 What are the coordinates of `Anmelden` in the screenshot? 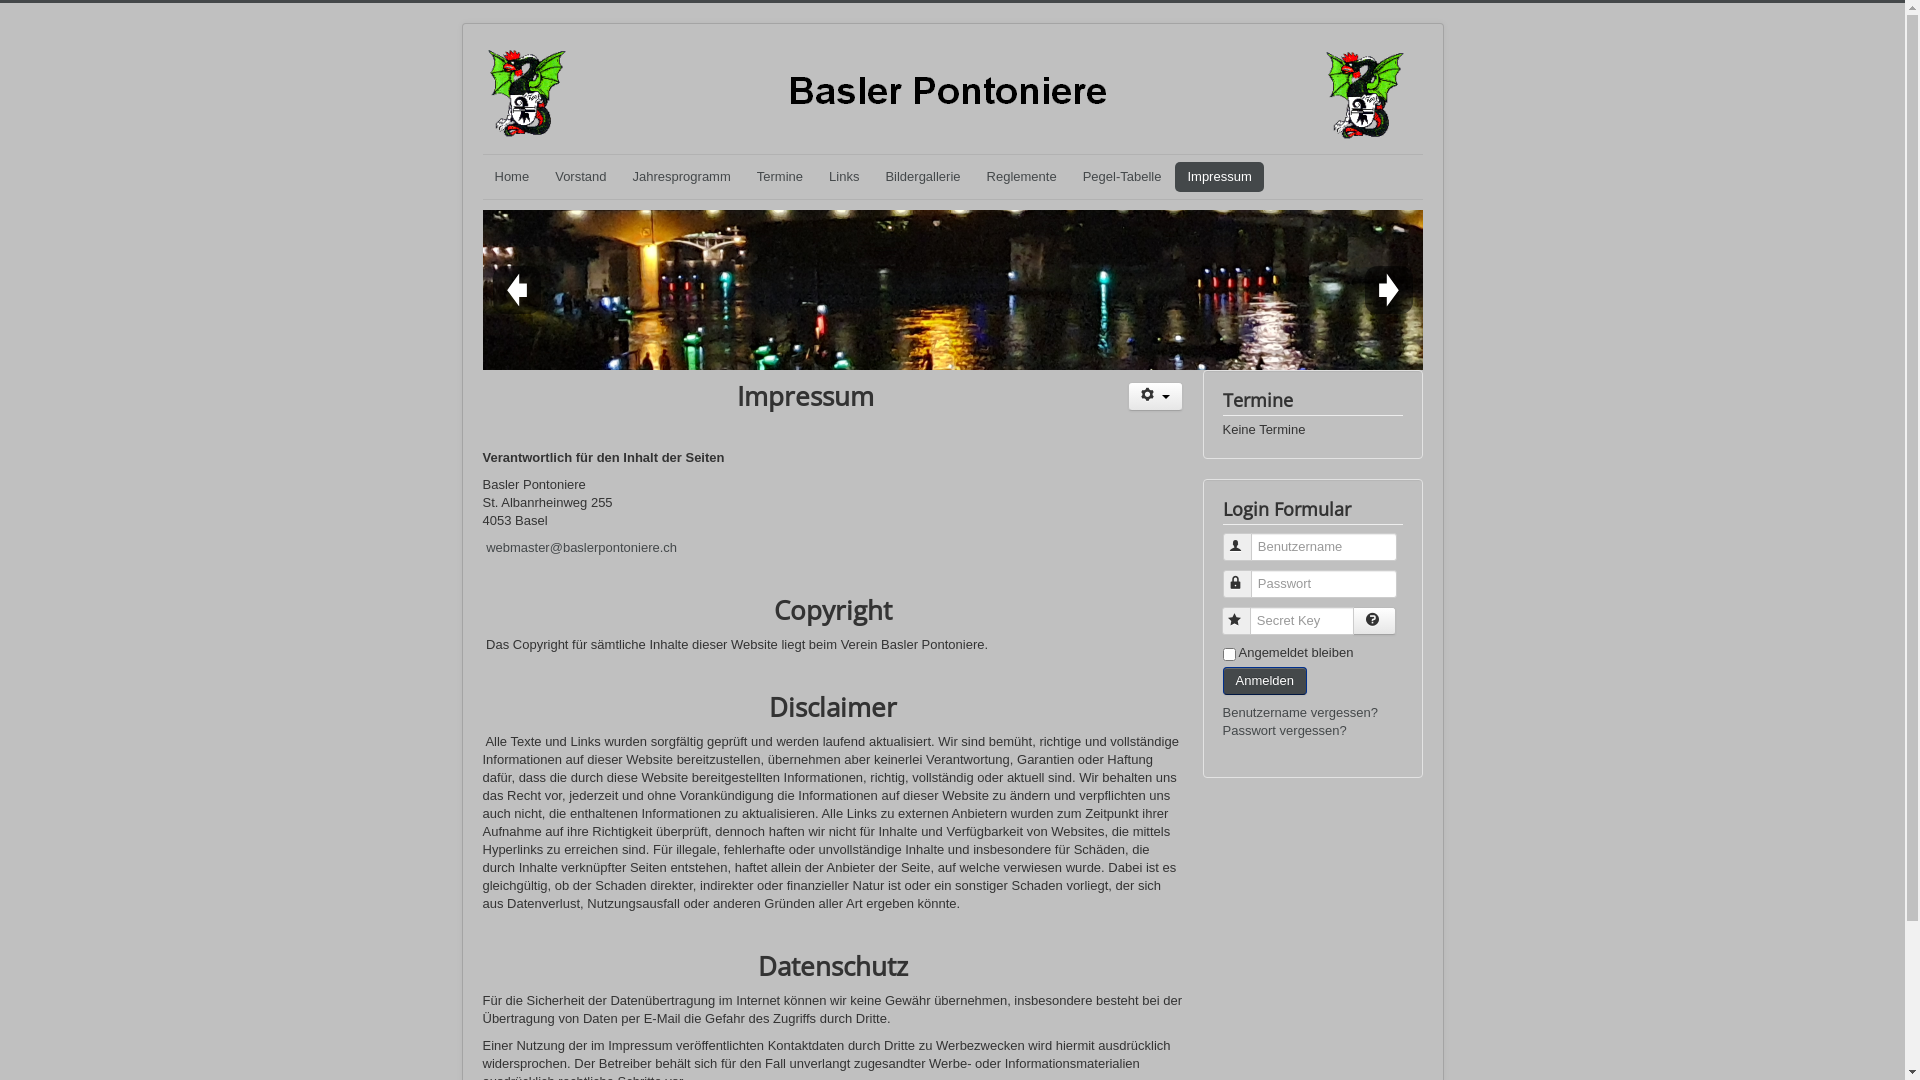 It's located at (1264, 681).